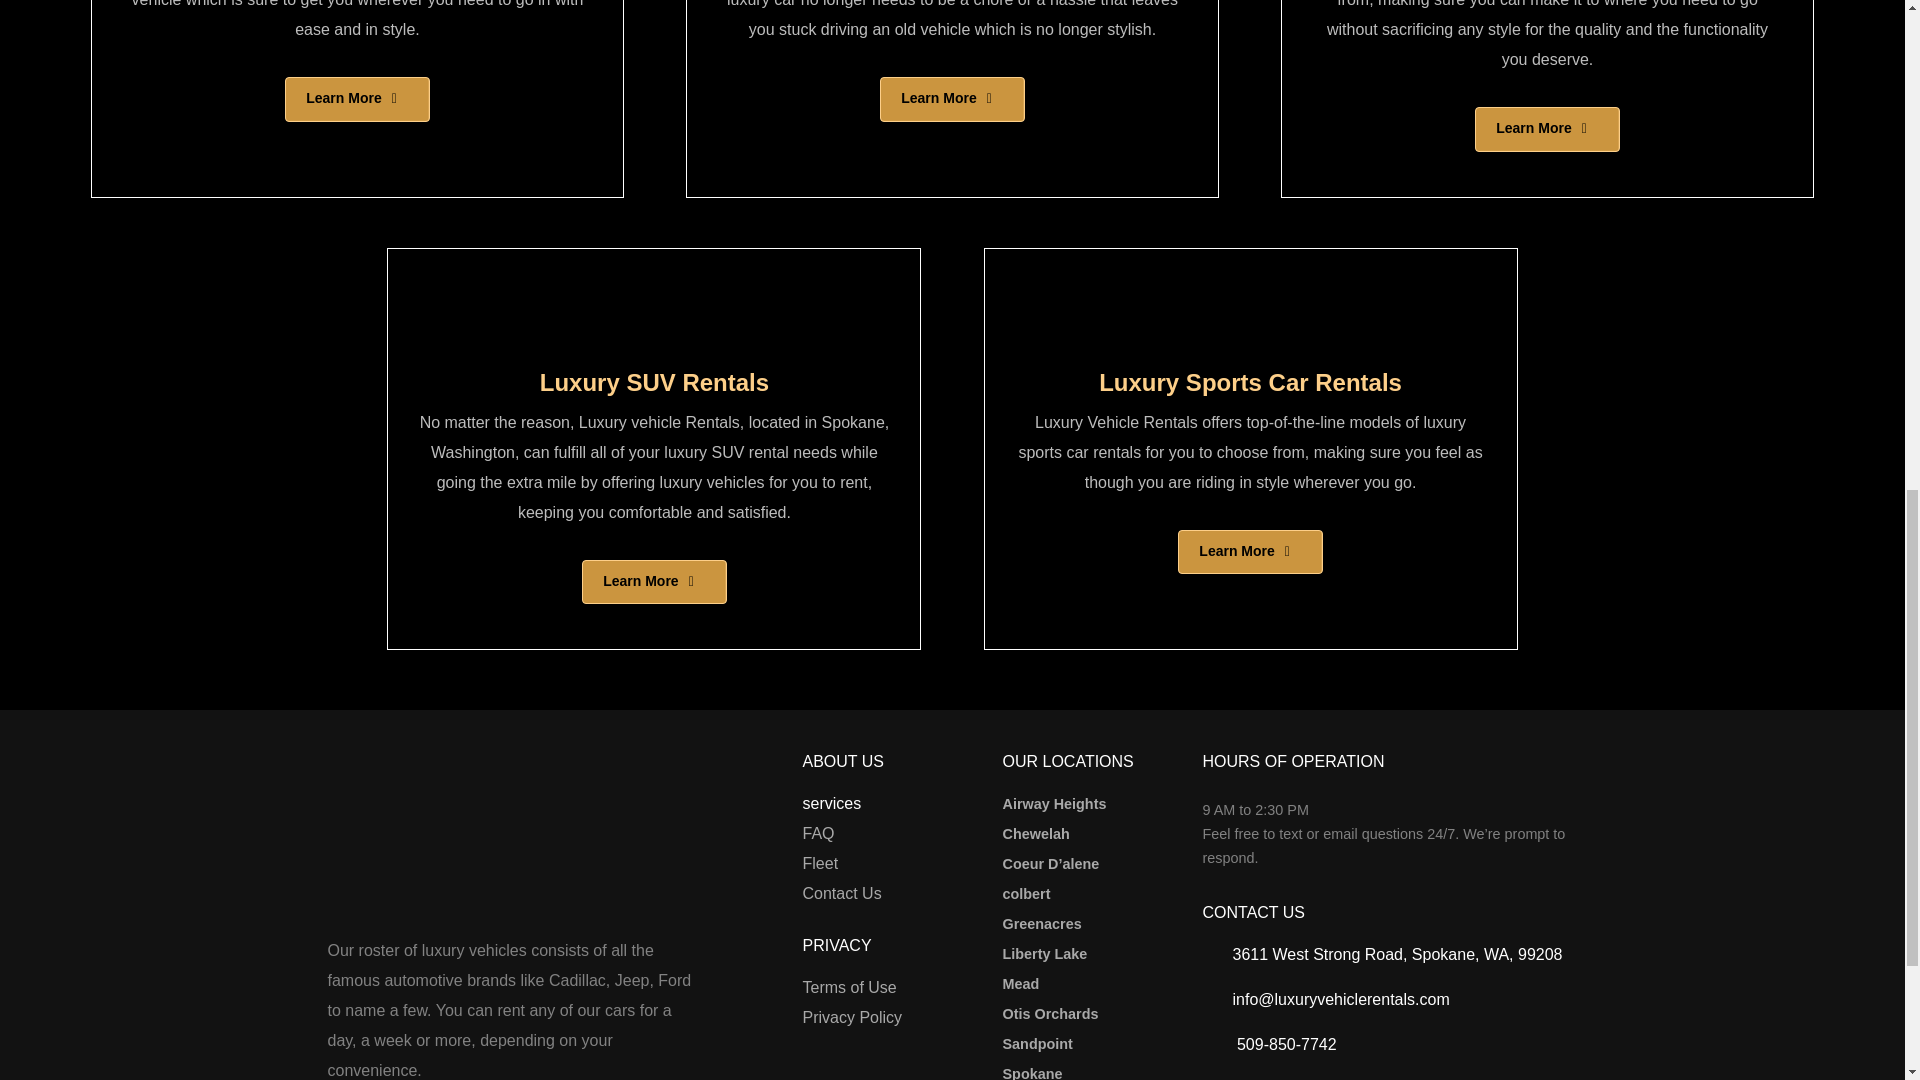  Describe the element at coordinates (408, 842) in the screenshot. I see `logo-luxury` at that location.